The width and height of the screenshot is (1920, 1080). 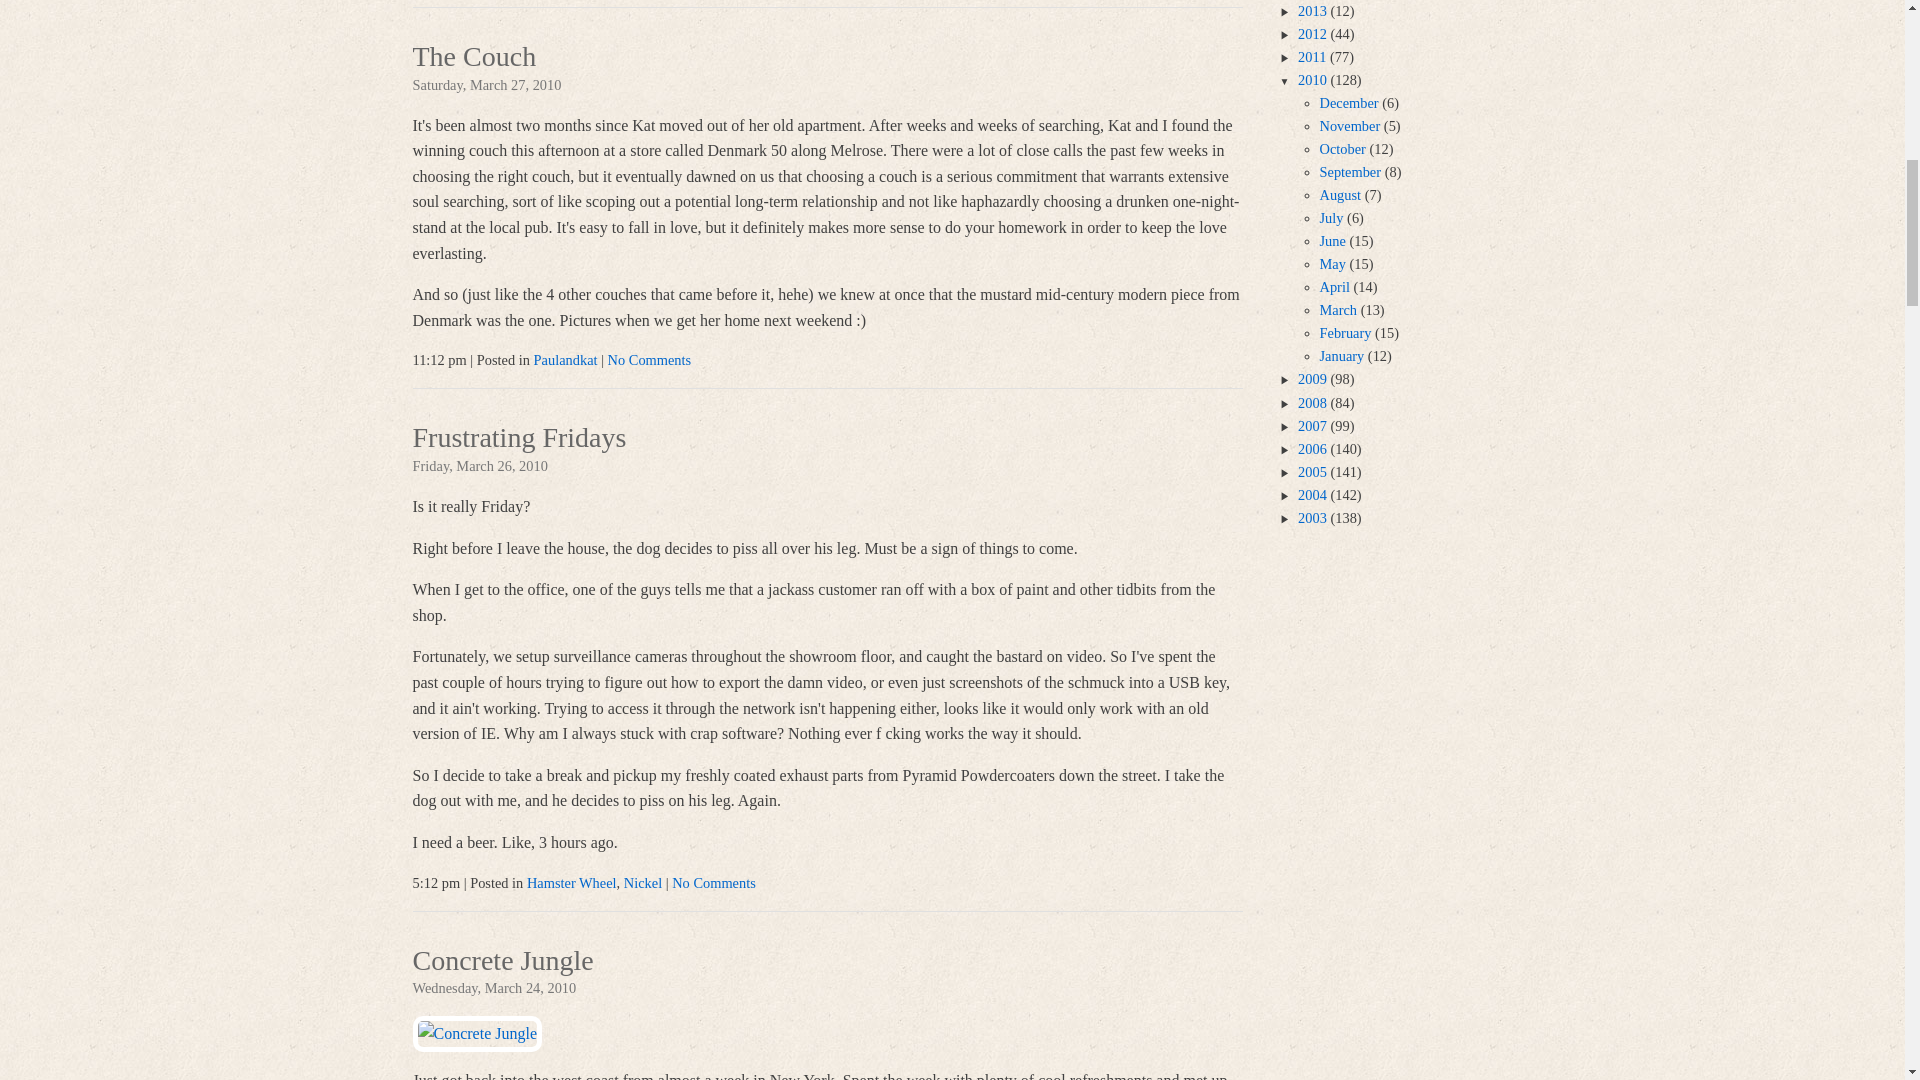 What do you see at coordinates (518, 440) in the screenshot?
I see `Frustrating Fridays` at bounding box center [518, 440].